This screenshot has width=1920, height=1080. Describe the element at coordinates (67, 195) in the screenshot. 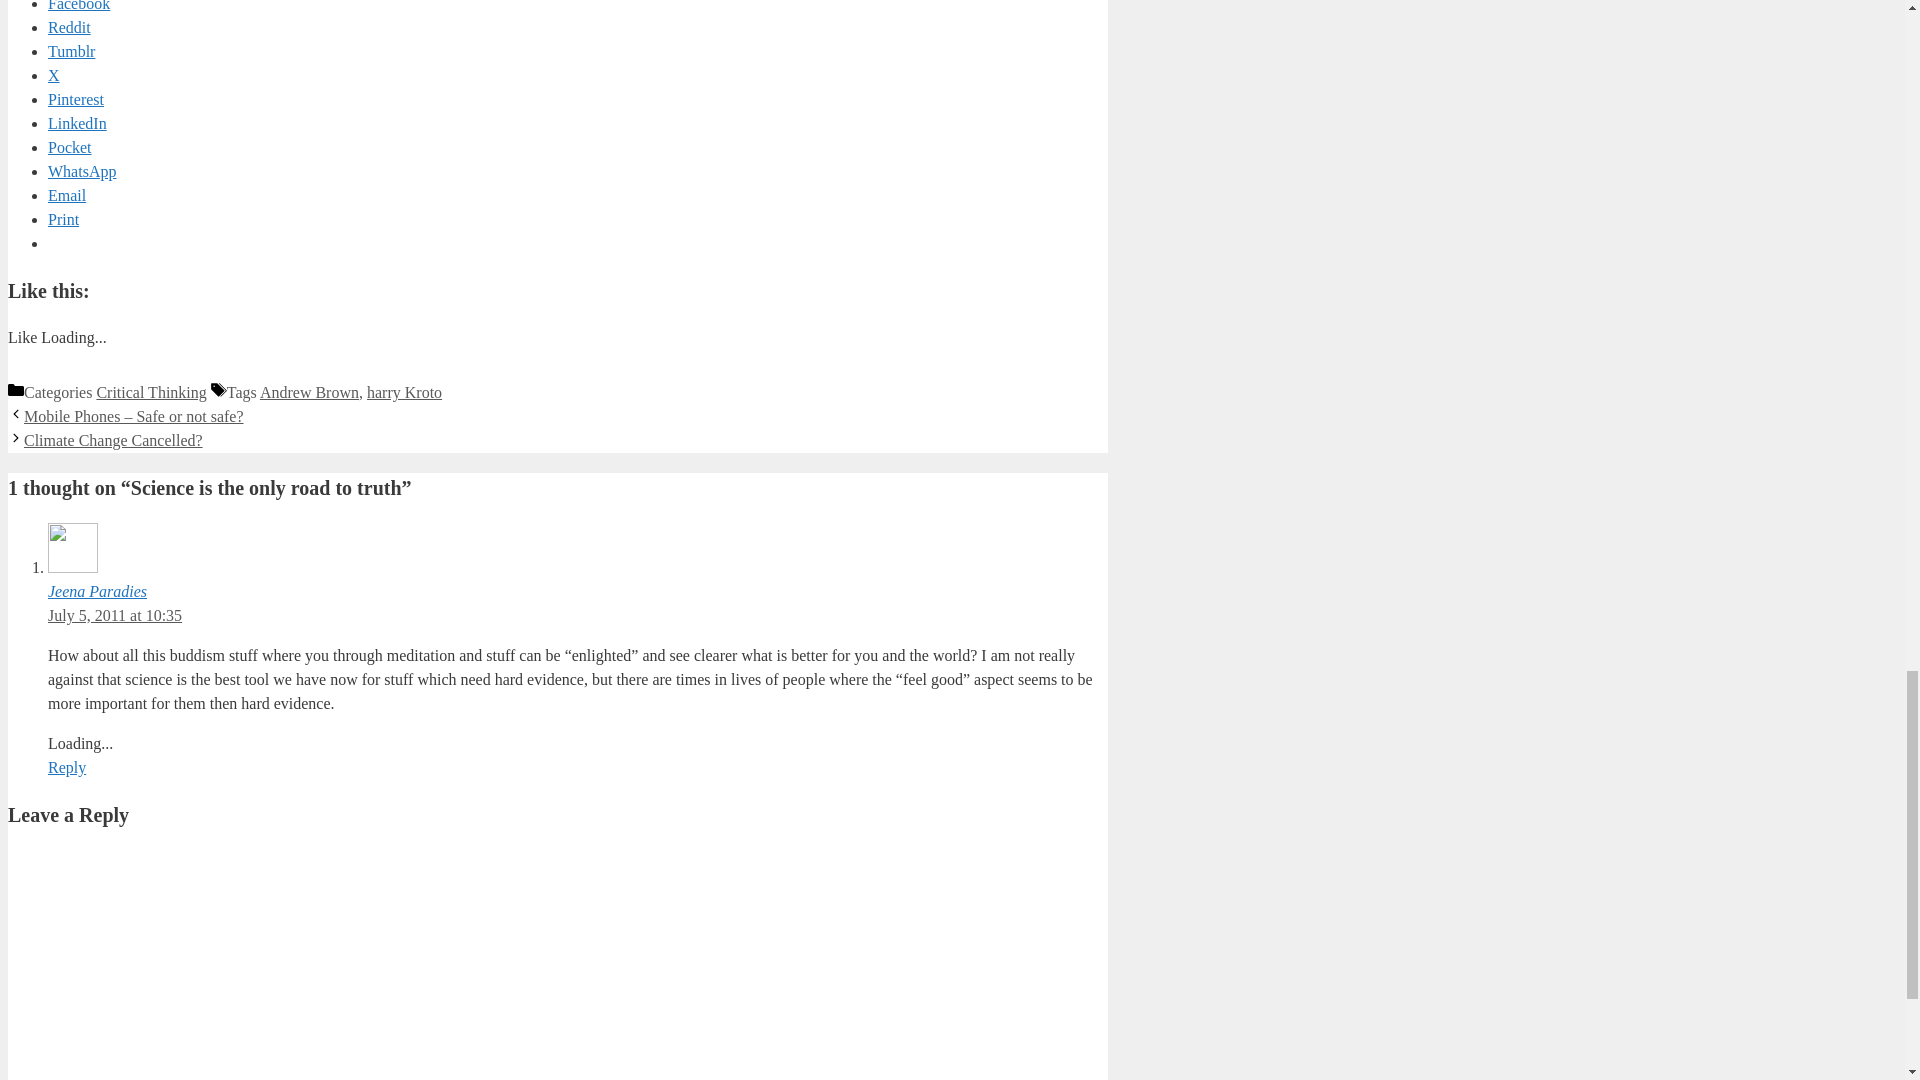

I see `Click to email a link to a friend` at that location.